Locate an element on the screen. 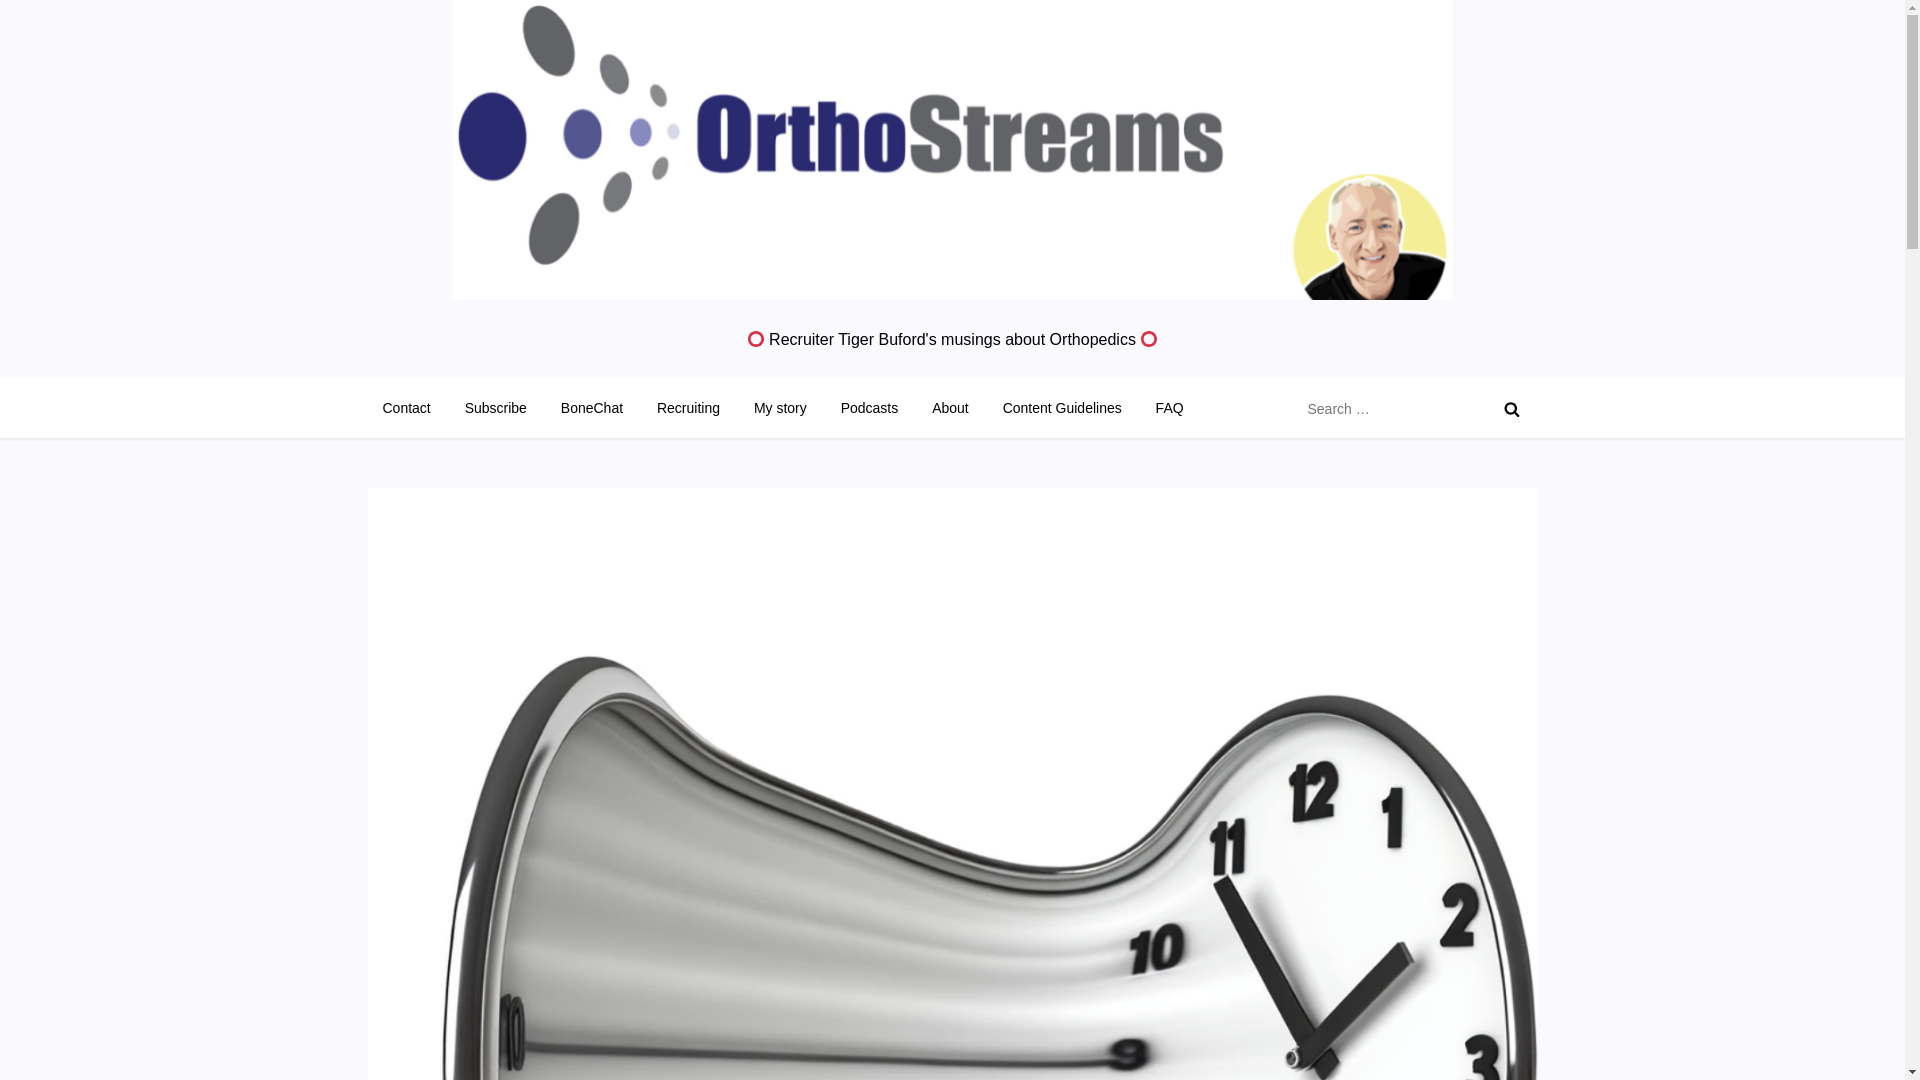  Subscribe is located at coordinates (495, 408).